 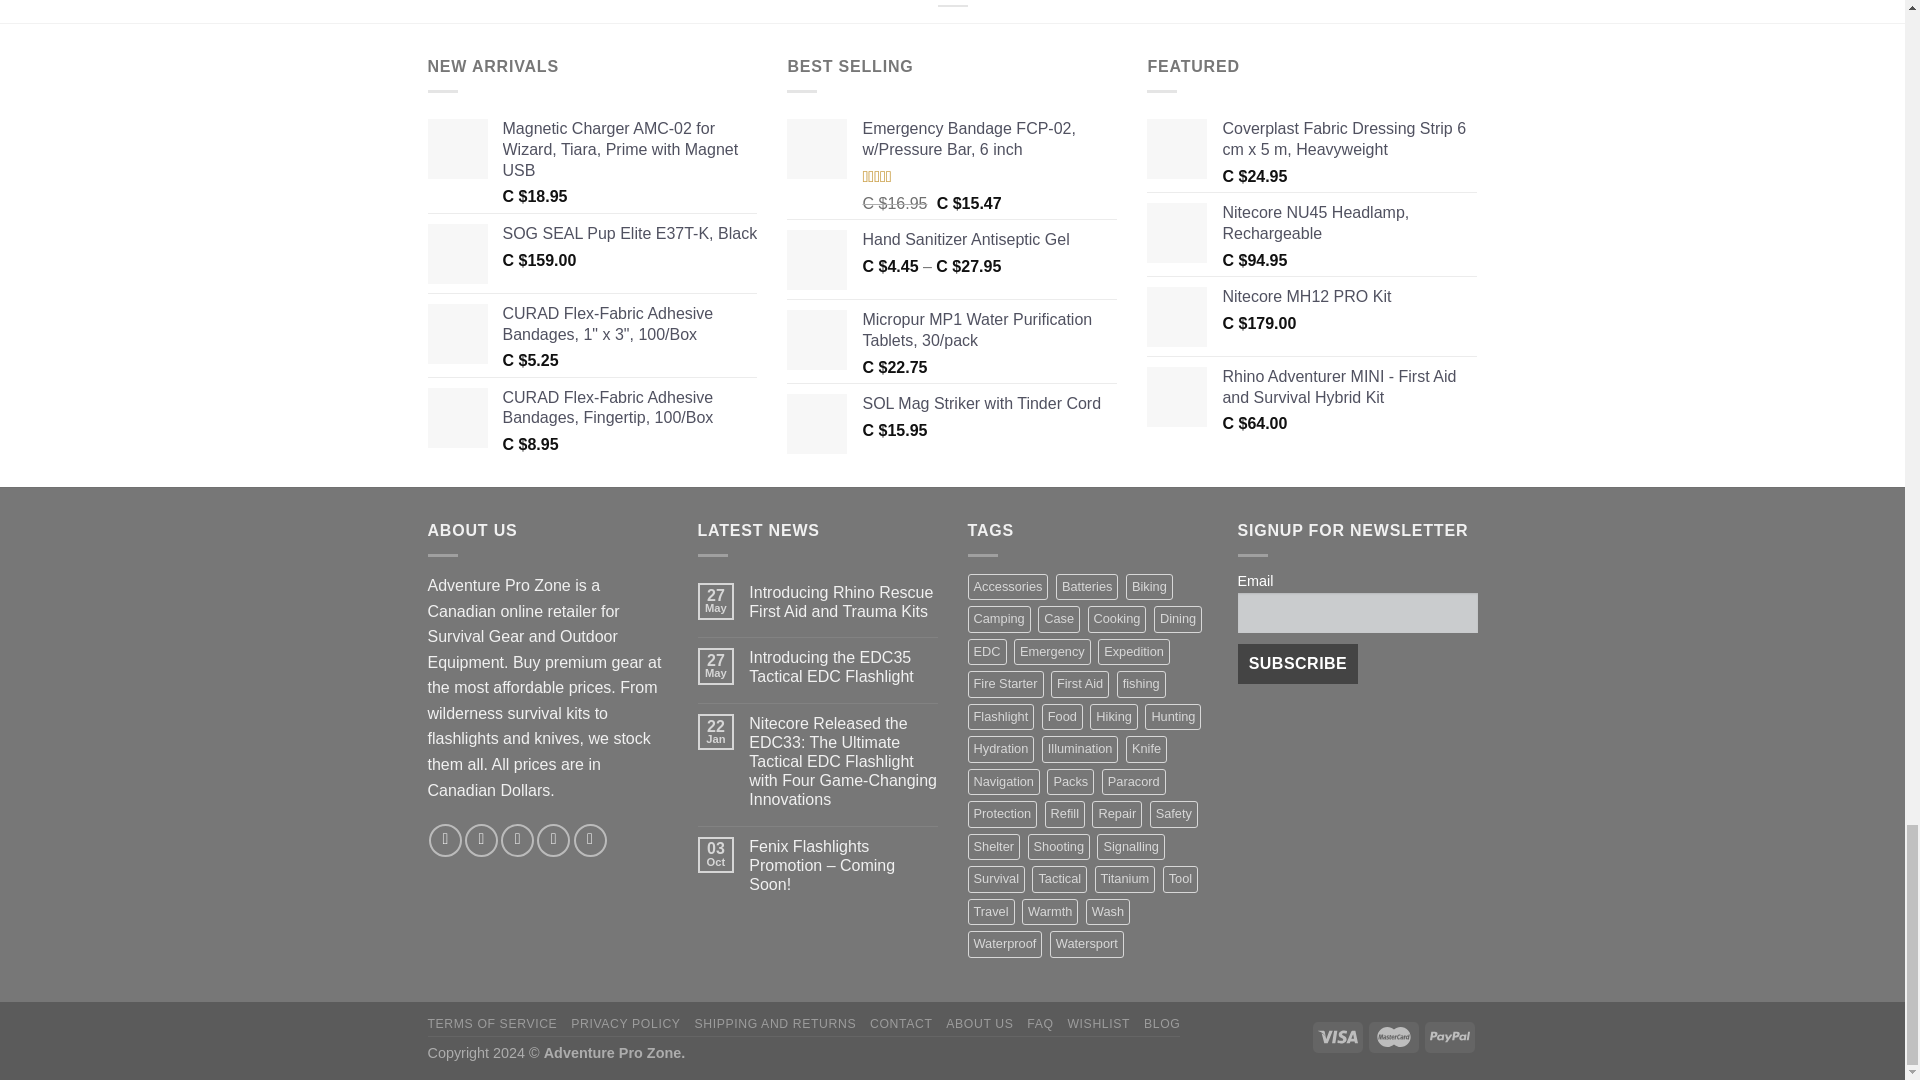 I want to click on Introducing the EDC35 Tactical EDC Flashlight, so click(x=842, y=666).